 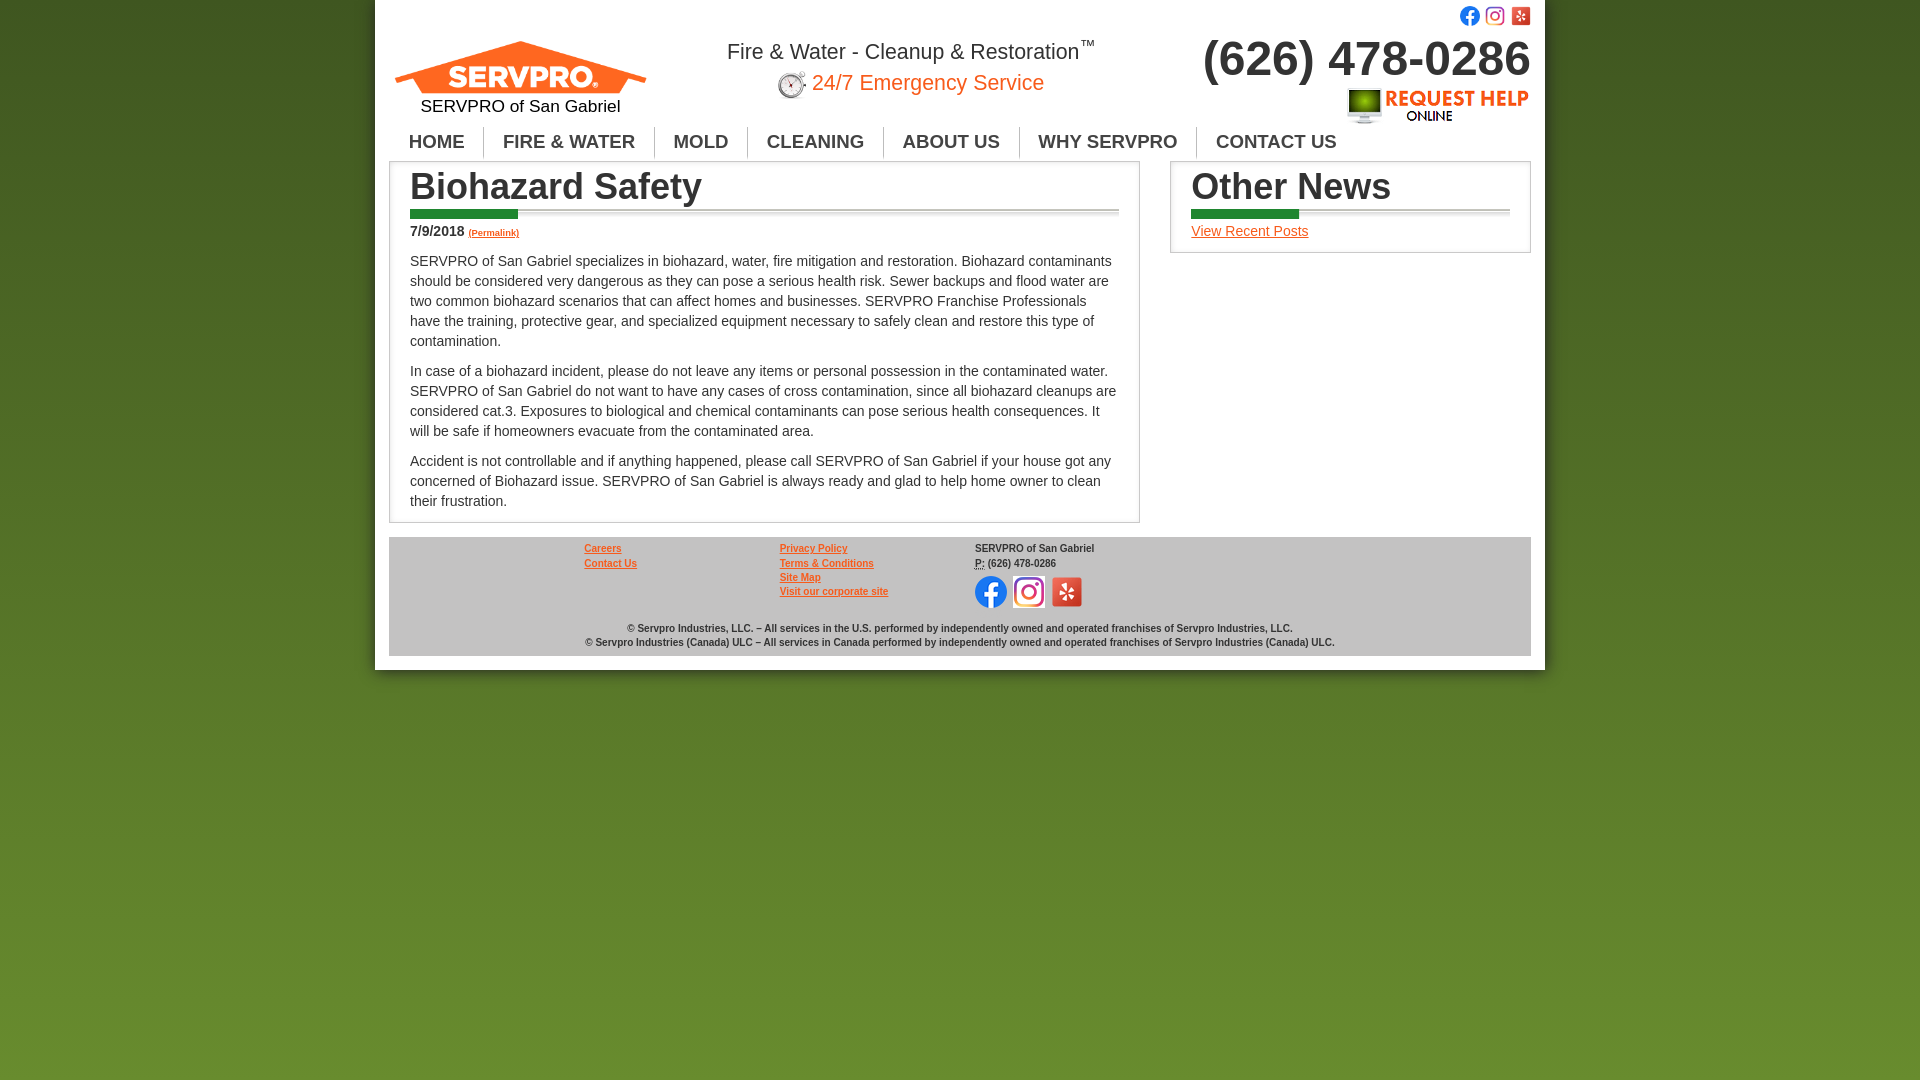 I want to click on CLEANING, so click(x=816, y=142).